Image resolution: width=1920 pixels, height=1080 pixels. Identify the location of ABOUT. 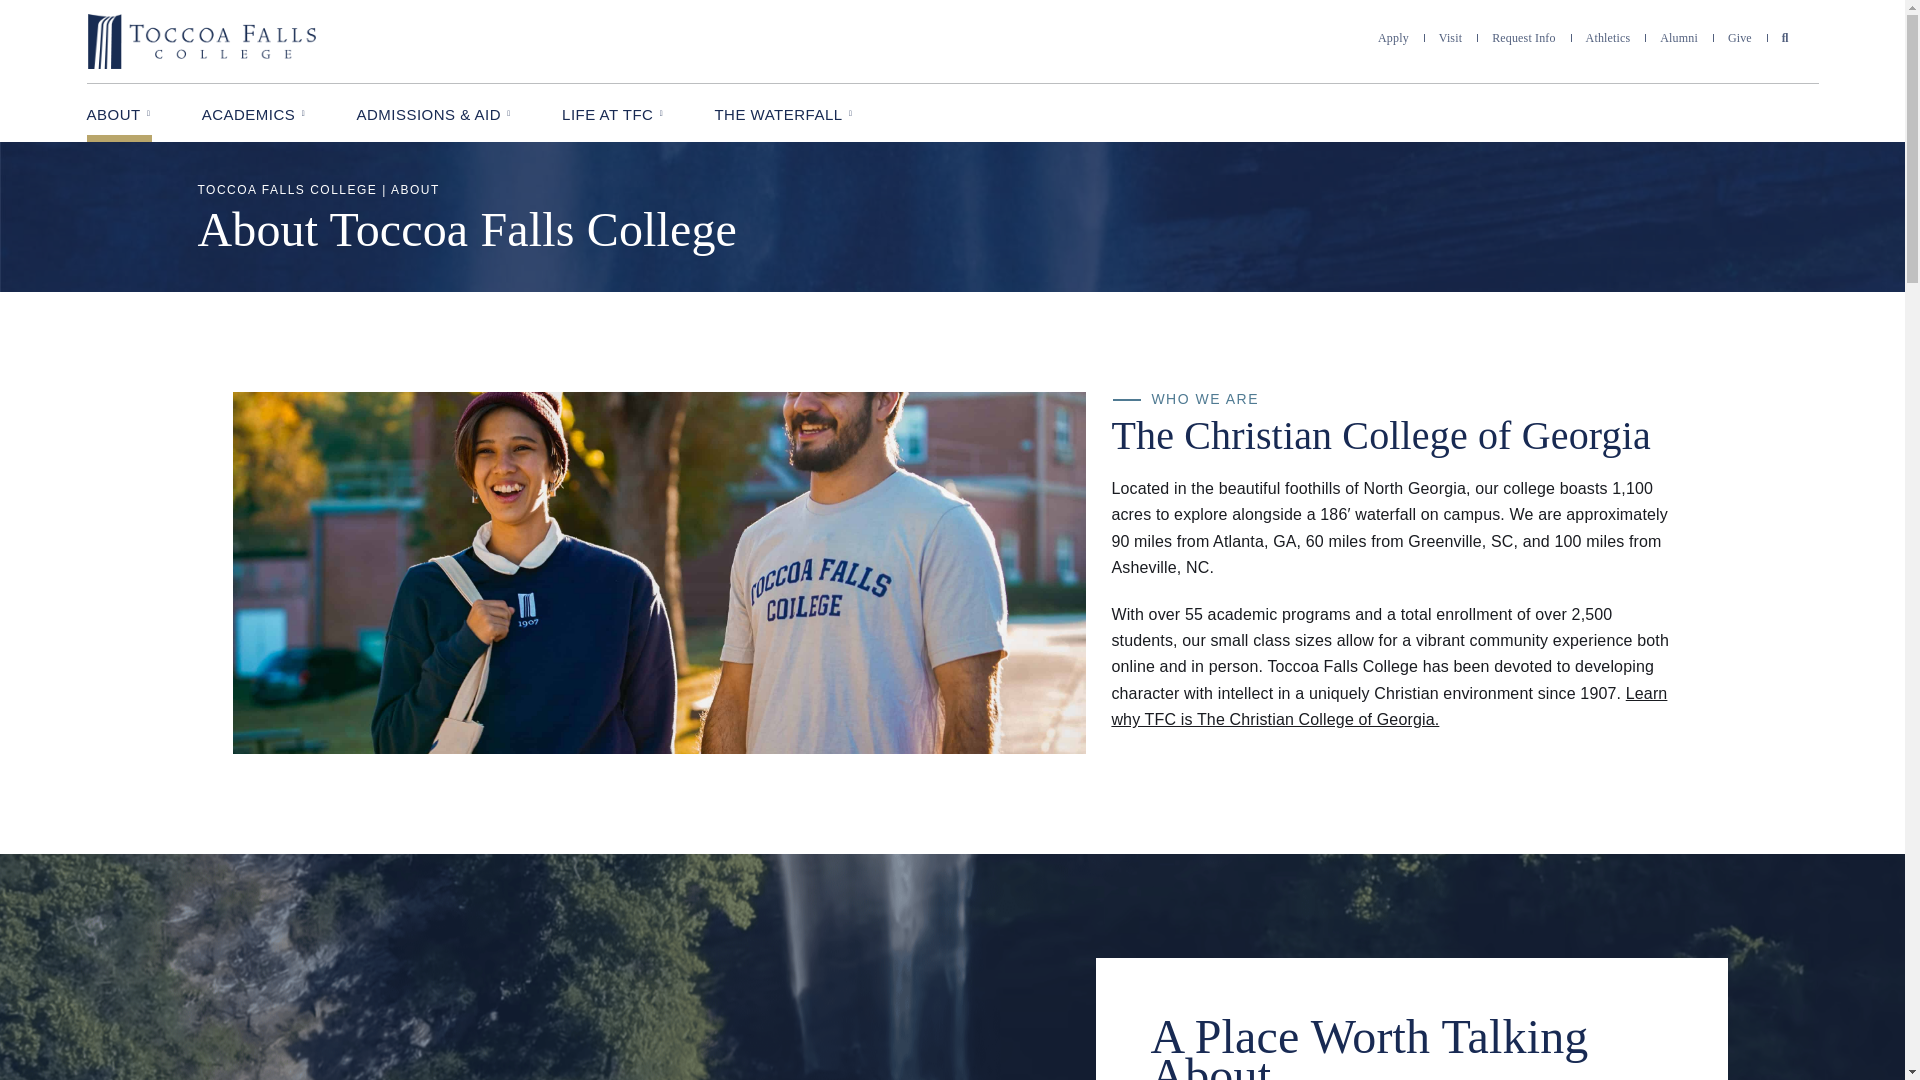
(118, 112).